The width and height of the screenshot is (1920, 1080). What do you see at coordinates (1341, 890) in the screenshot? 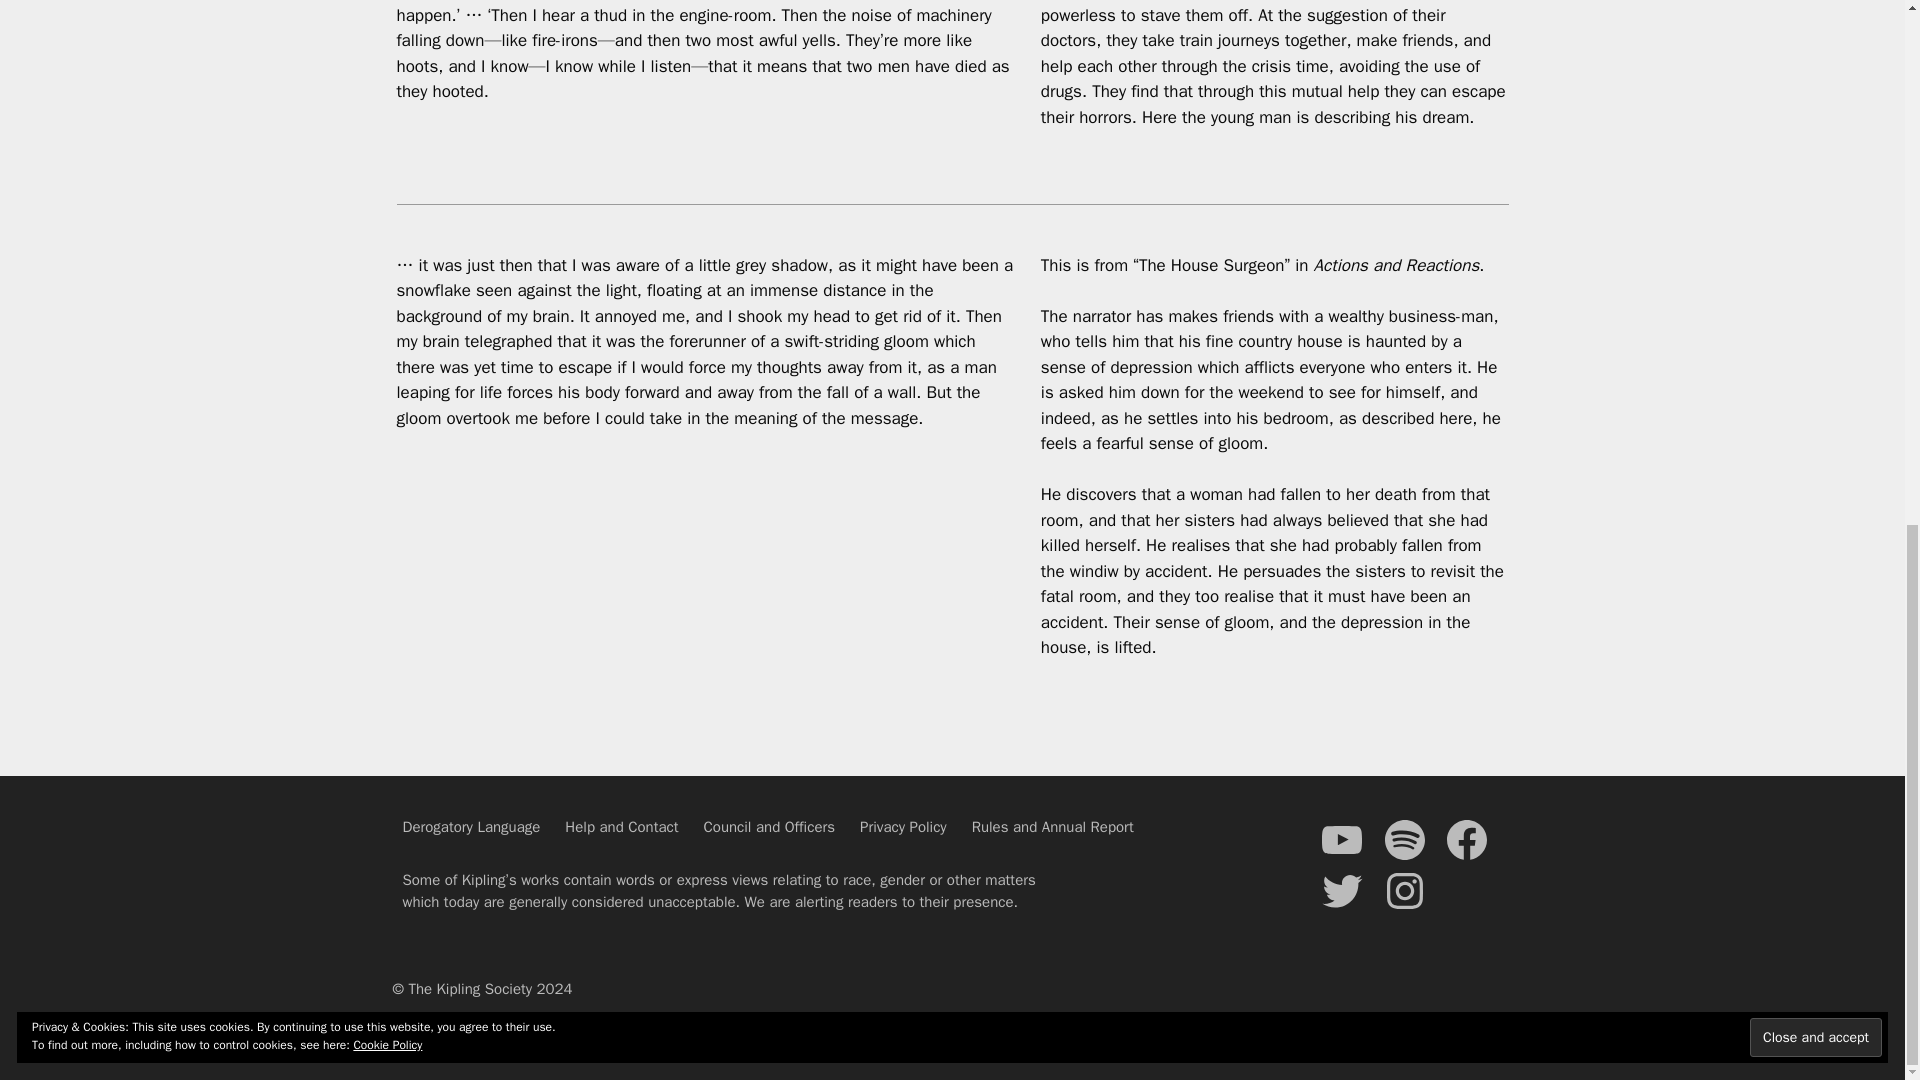
I see `Twitter` at bounding box center [1341, 890].